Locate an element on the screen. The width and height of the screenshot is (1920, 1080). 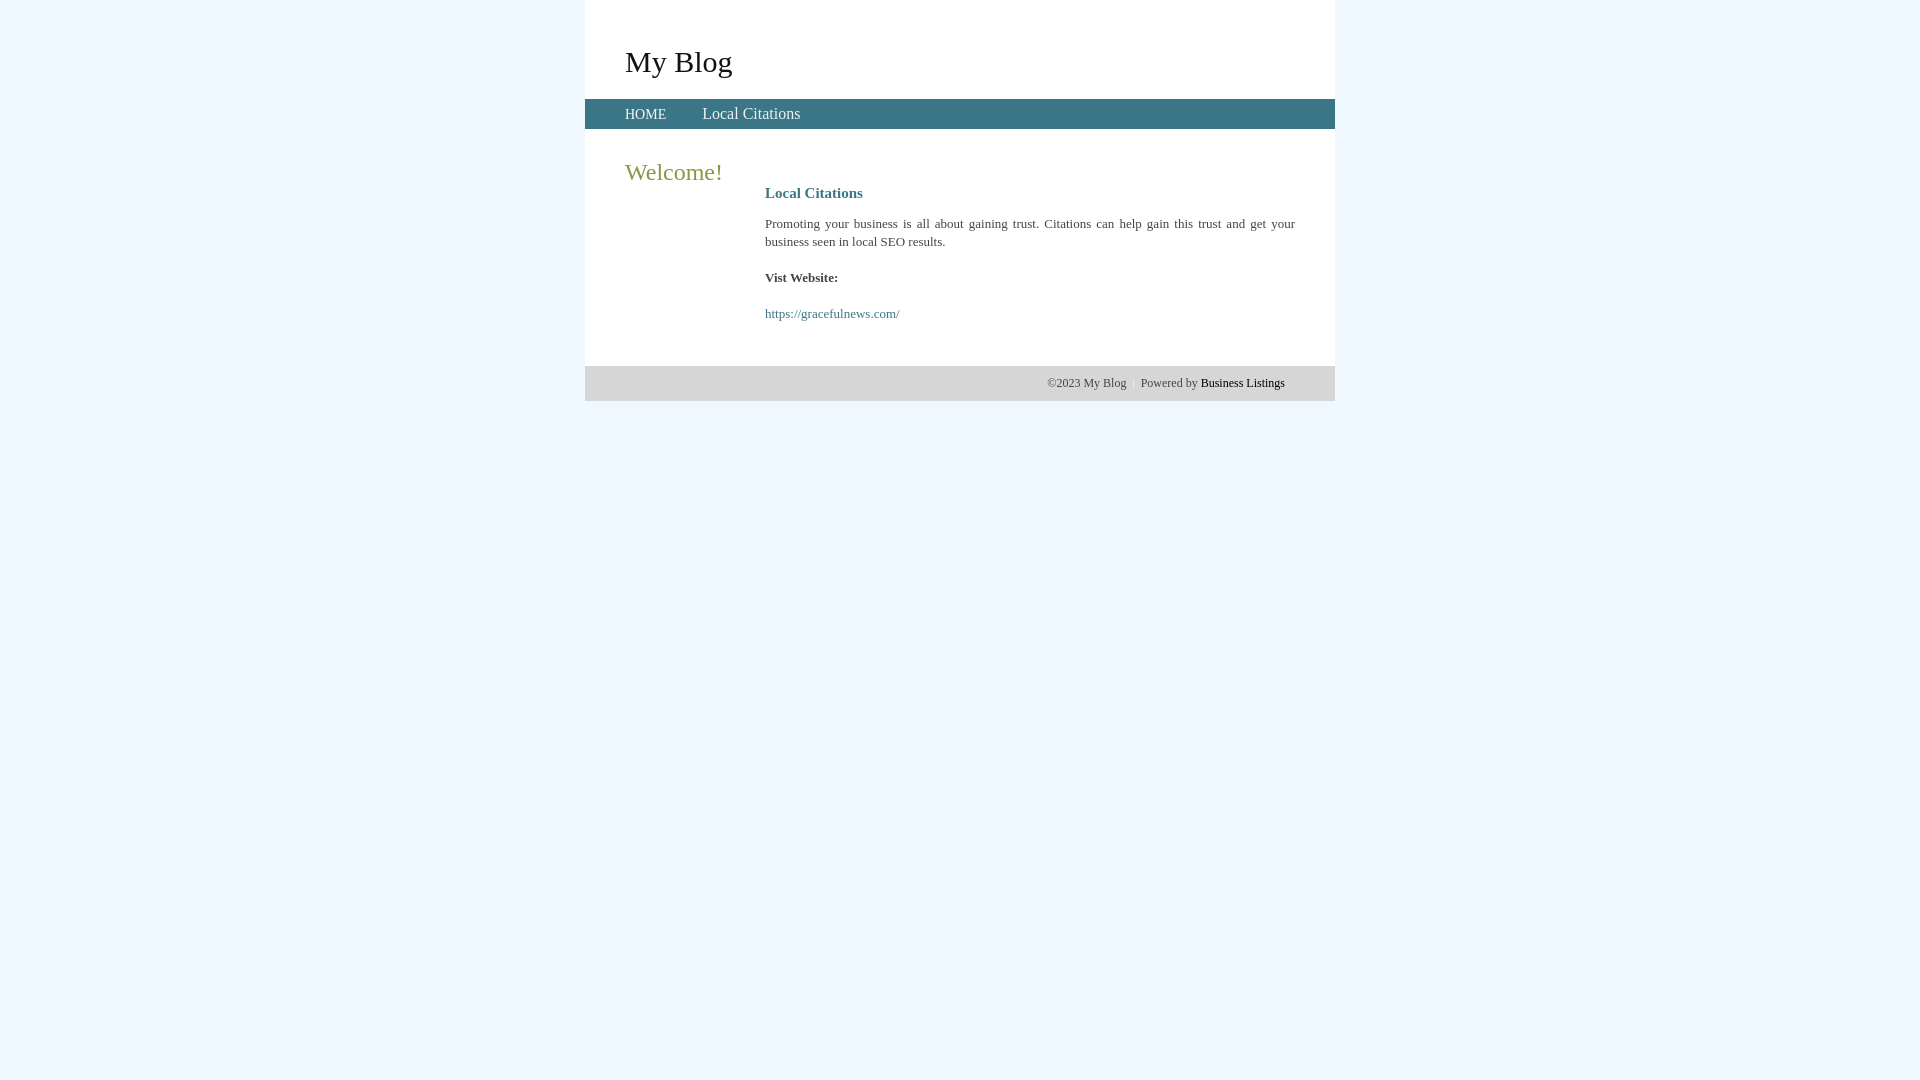
My Blog is located at coordinates (679, 61).